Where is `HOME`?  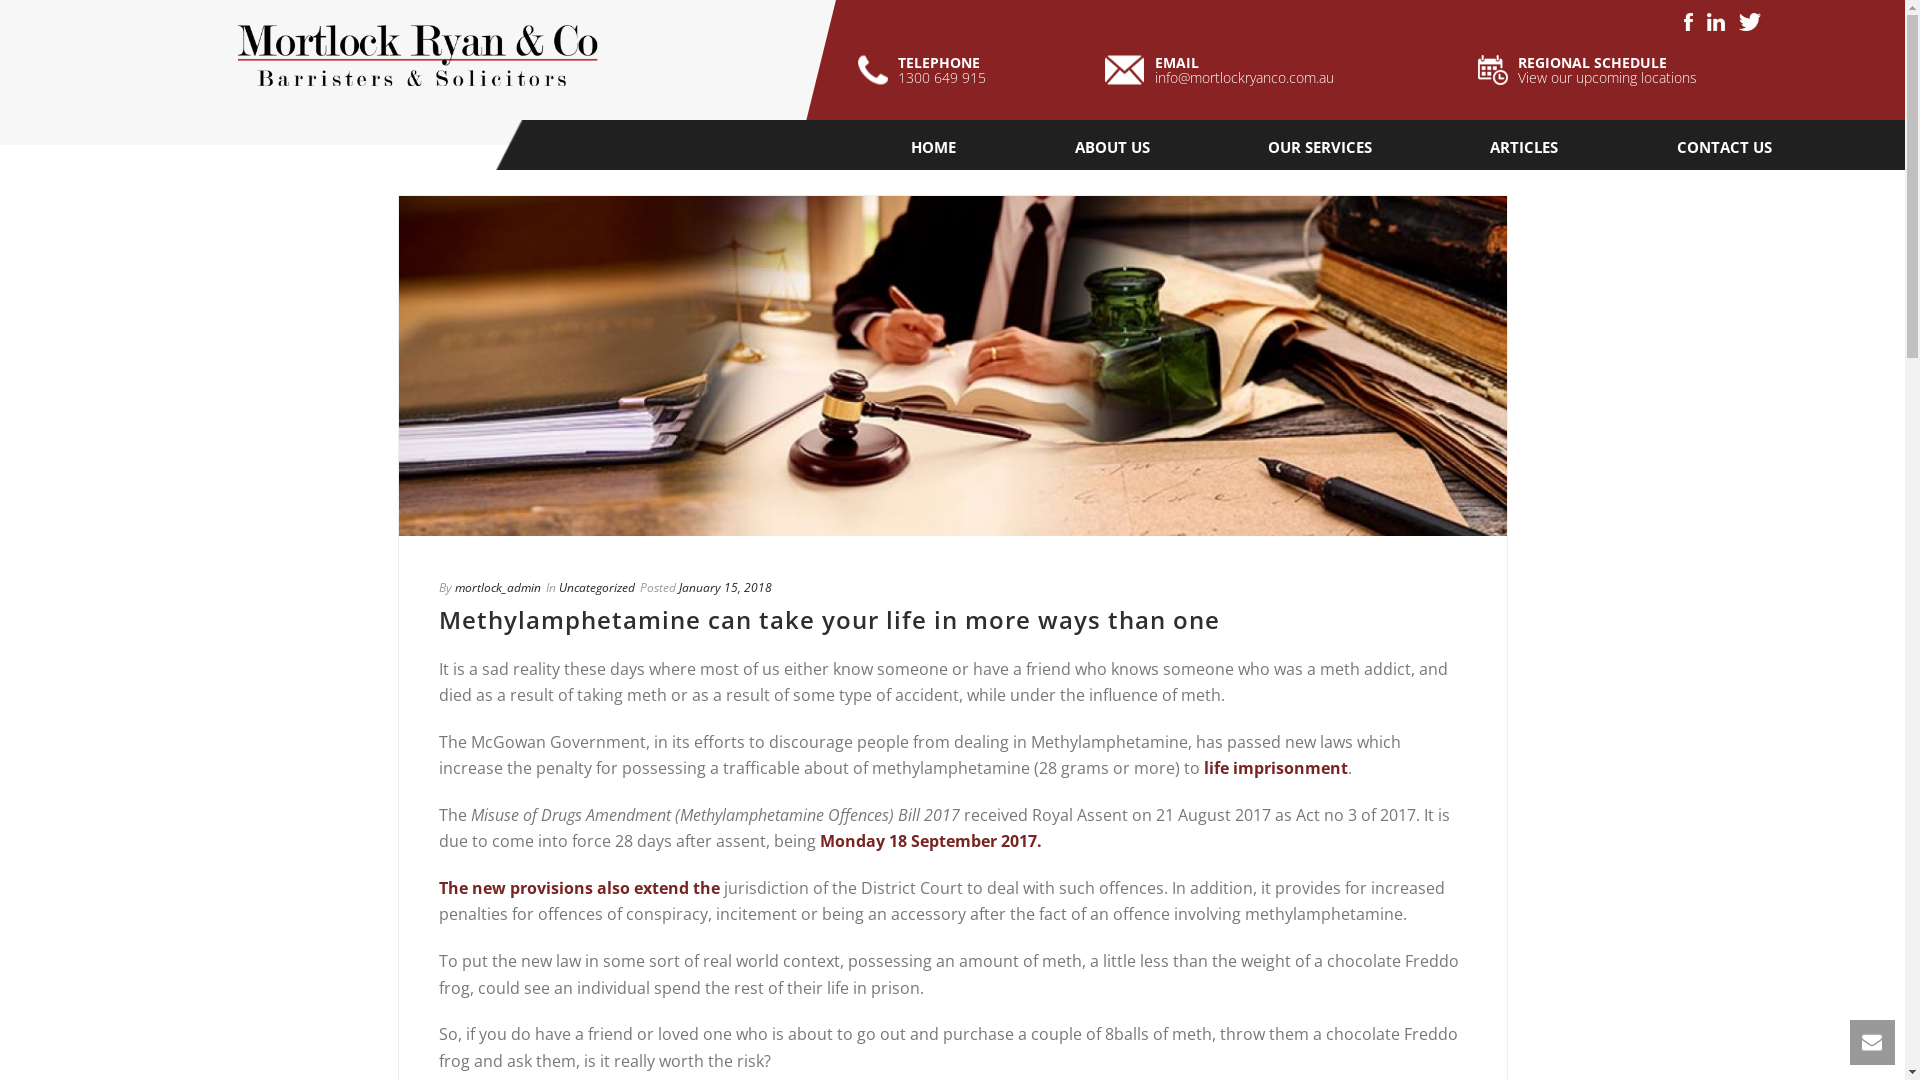
HOME is located at coordinates (934, 146).